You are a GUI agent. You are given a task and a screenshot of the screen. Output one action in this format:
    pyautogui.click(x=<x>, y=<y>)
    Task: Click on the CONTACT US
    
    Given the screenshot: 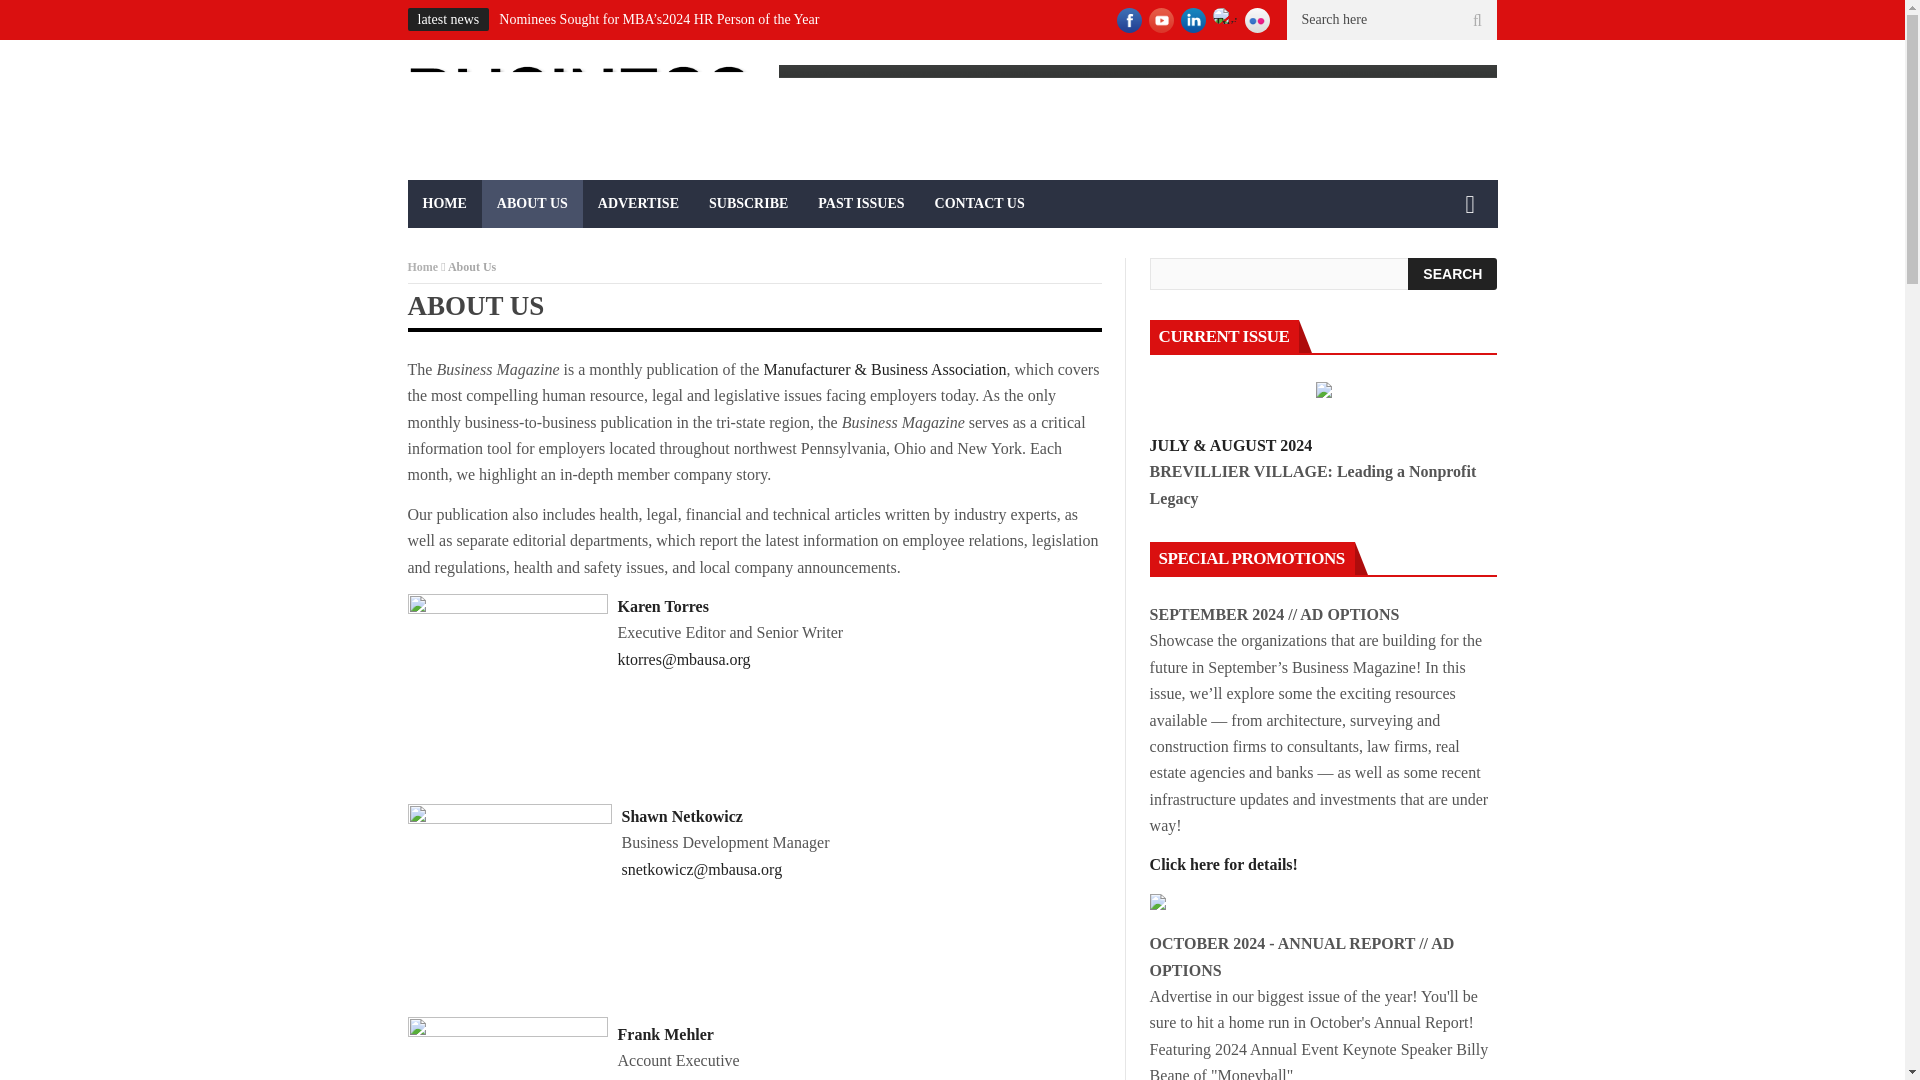 What is the action you would take?
    pyautogui.click(x=980, y=204)
    